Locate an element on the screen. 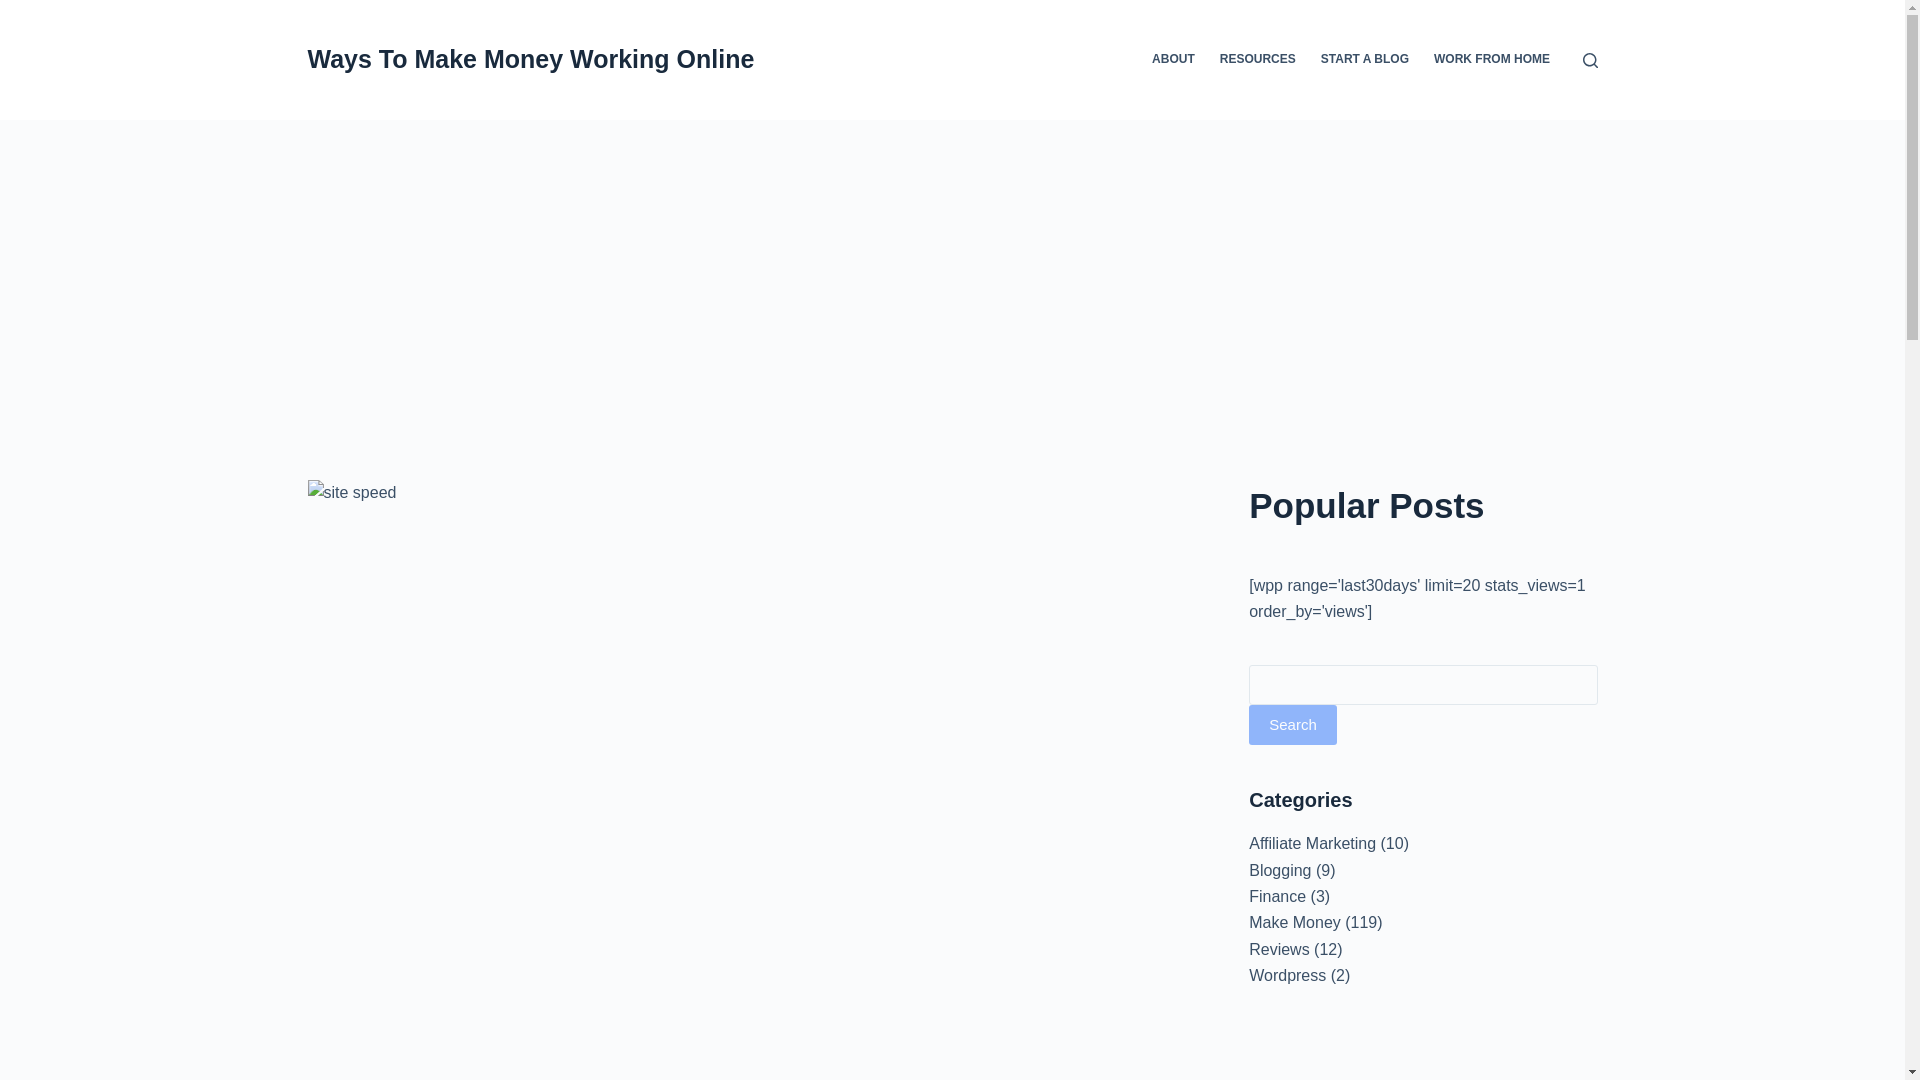  Finance is located at coordinates (1277, 896).